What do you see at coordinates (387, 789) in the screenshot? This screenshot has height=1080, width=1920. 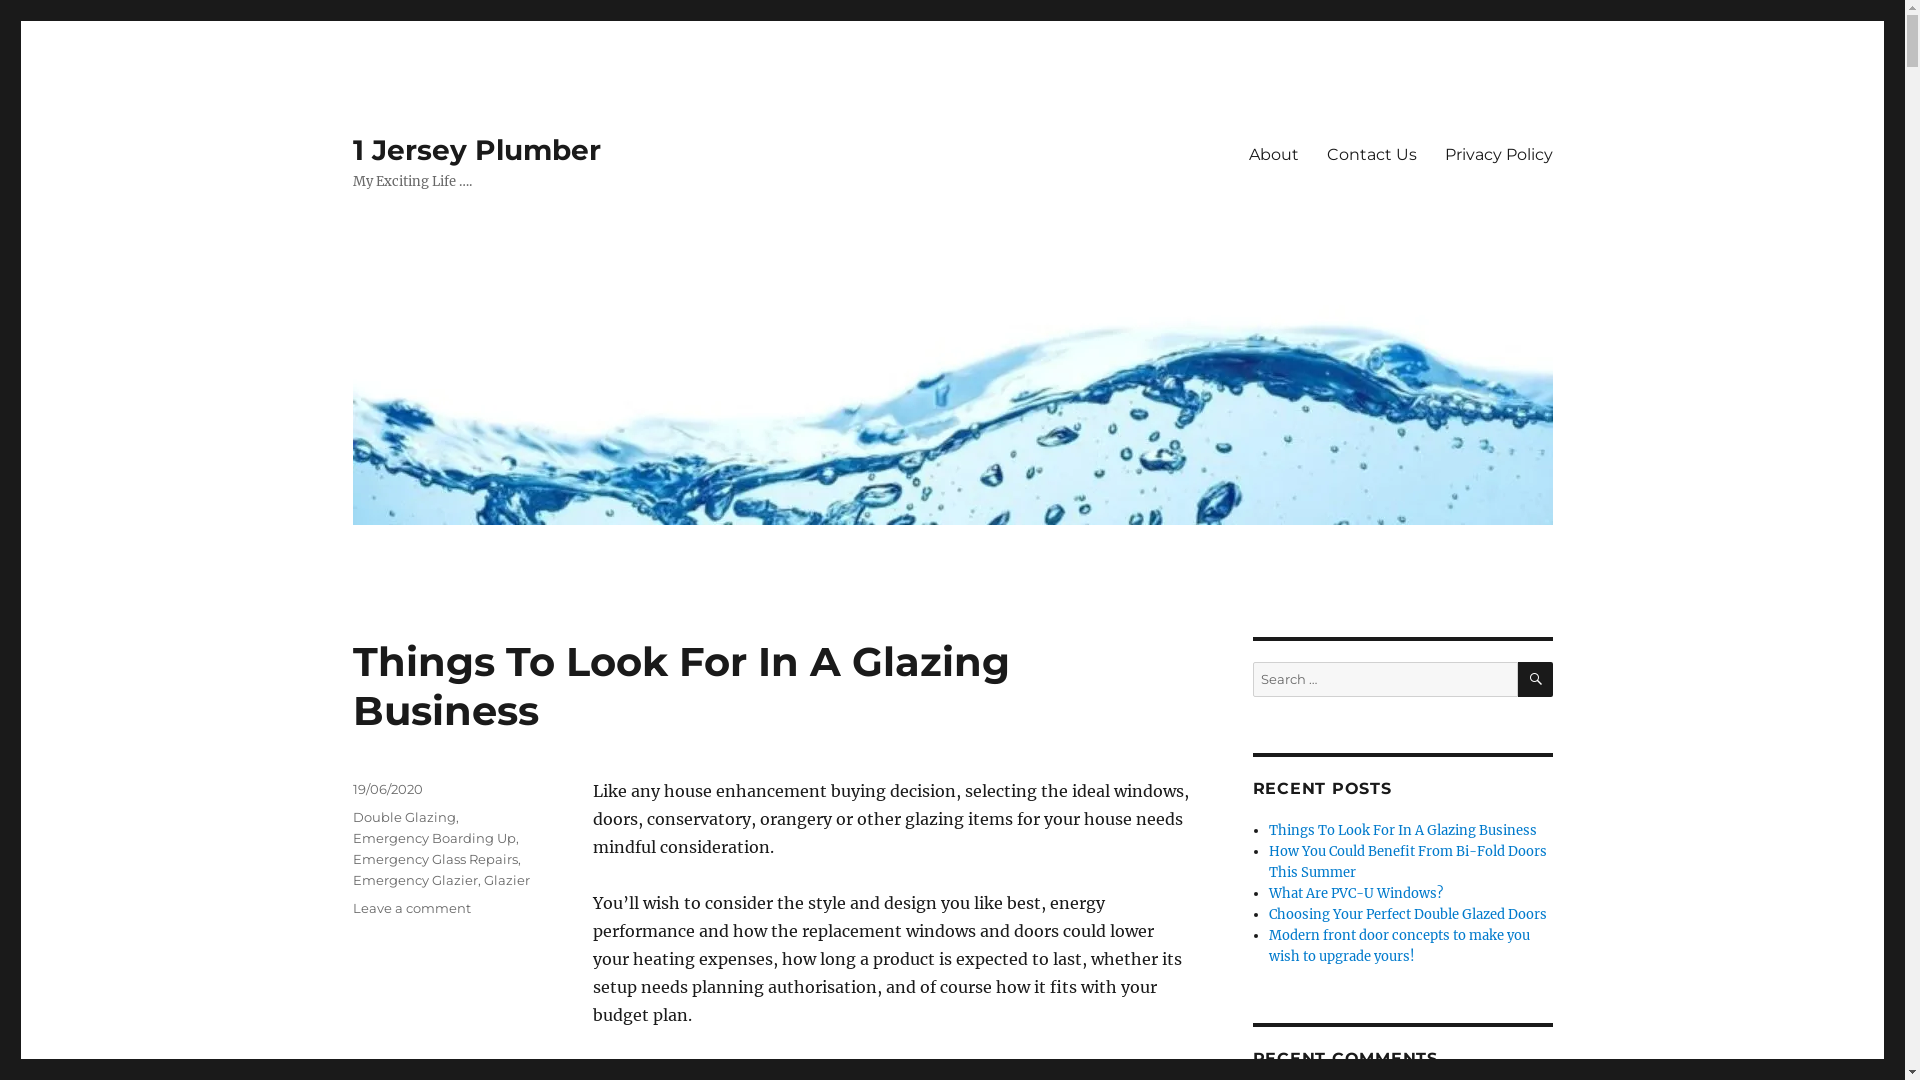 I see `19/06/2020` at bounding box center [387, 789].